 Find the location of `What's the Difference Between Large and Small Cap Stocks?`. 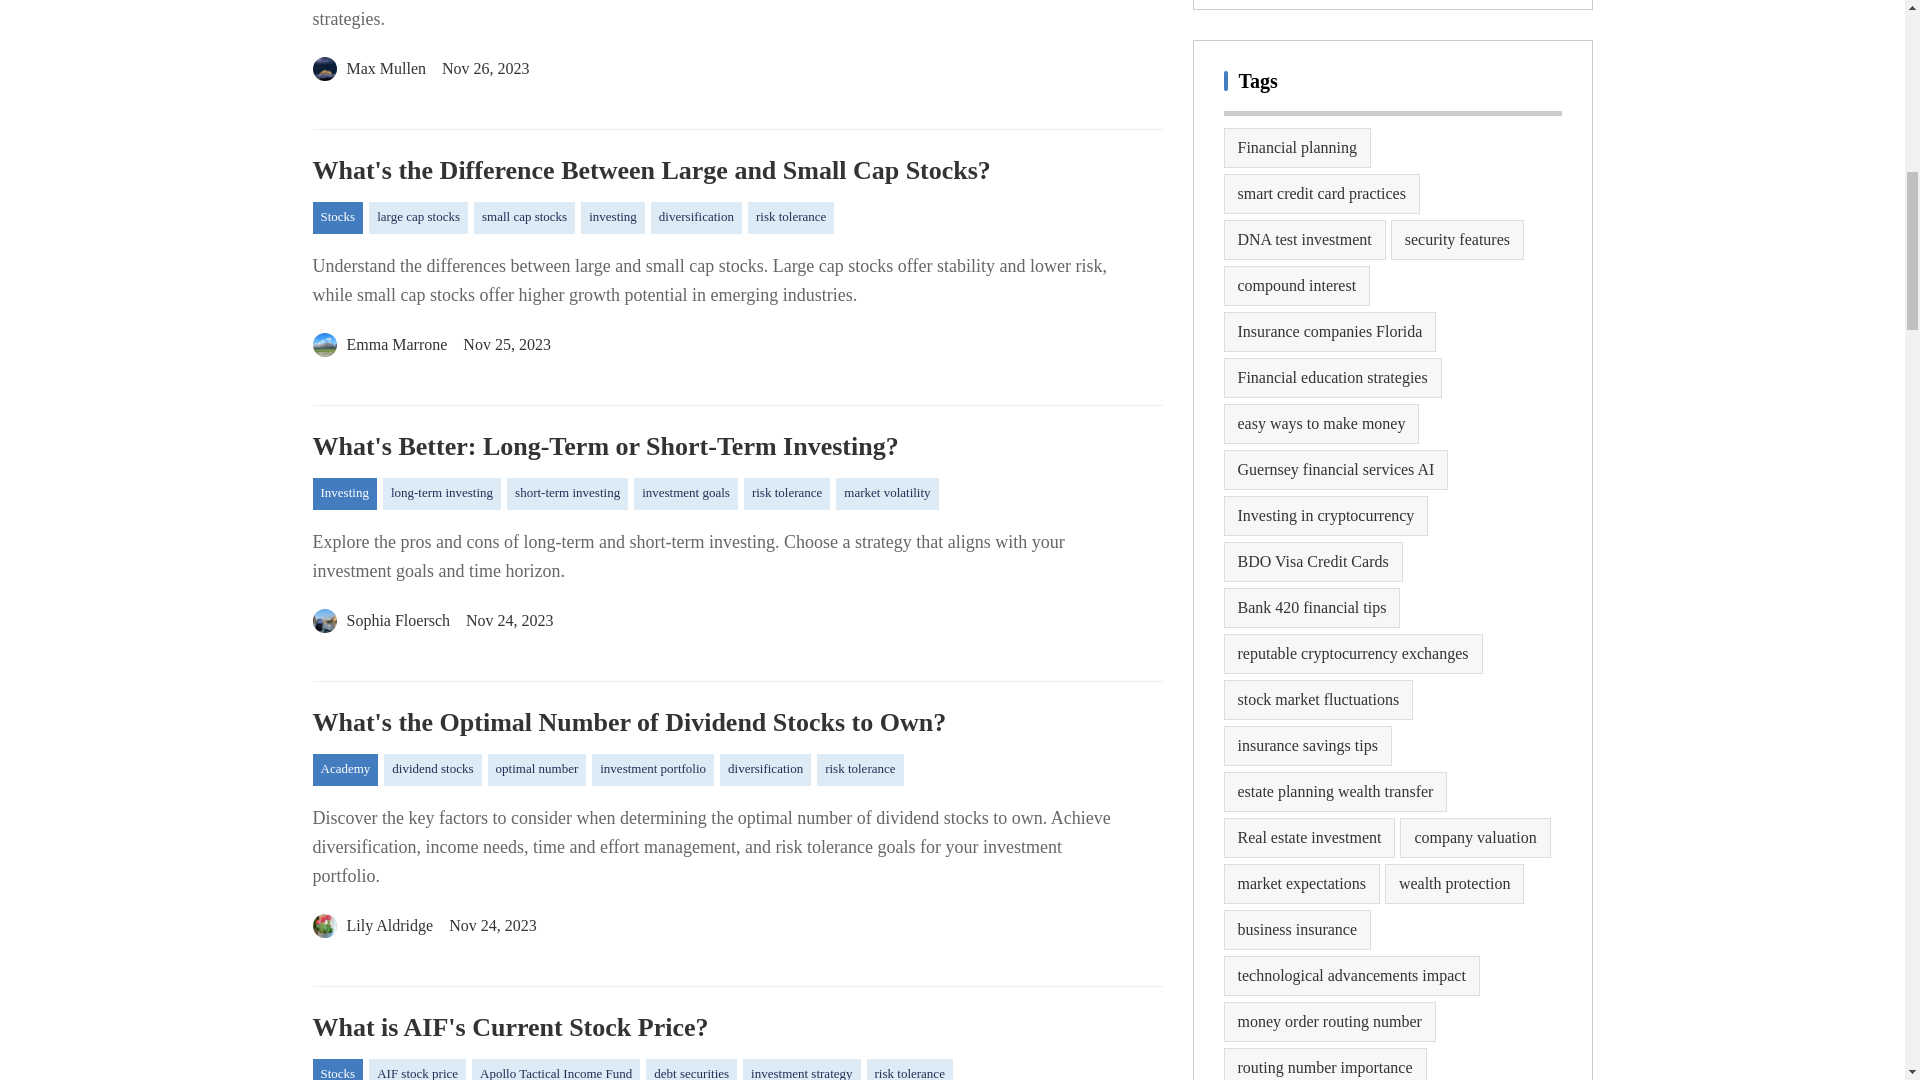

What's the Difference Between Large and Small Cap Stocks? is located at coordinates (736, 170).